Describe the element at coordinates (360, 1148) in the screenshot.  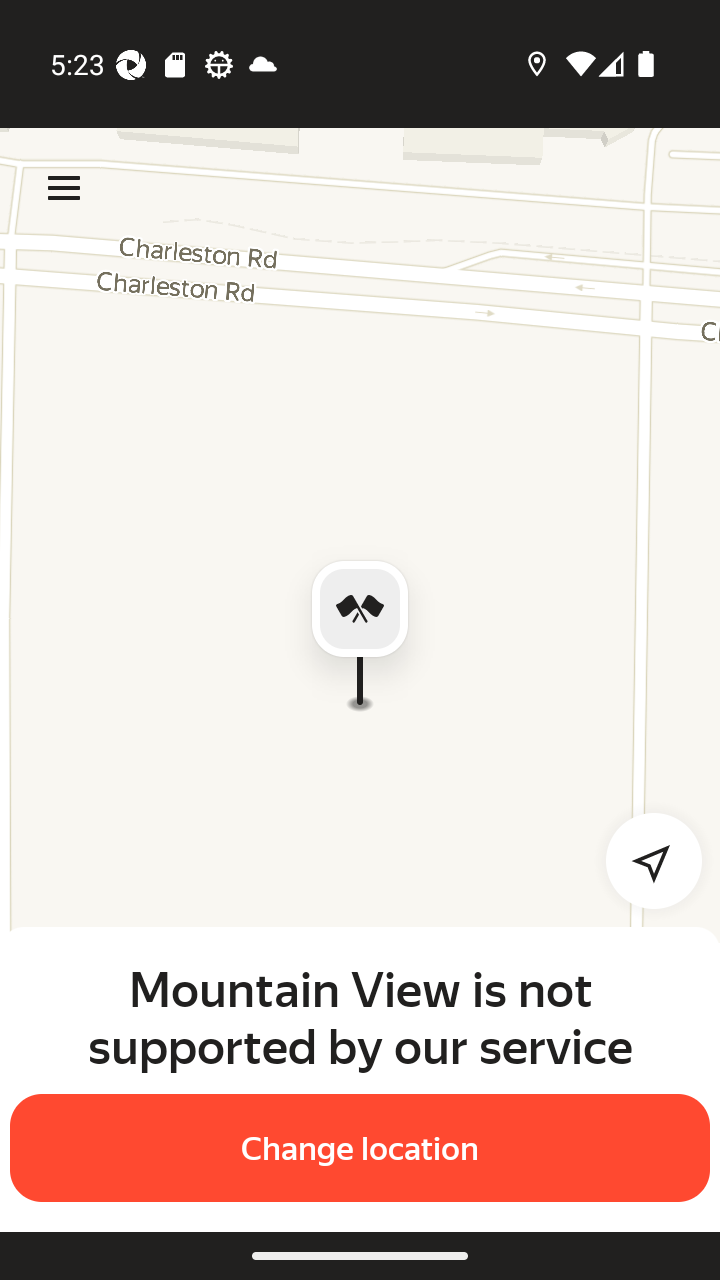
I see `Change location` at that location.